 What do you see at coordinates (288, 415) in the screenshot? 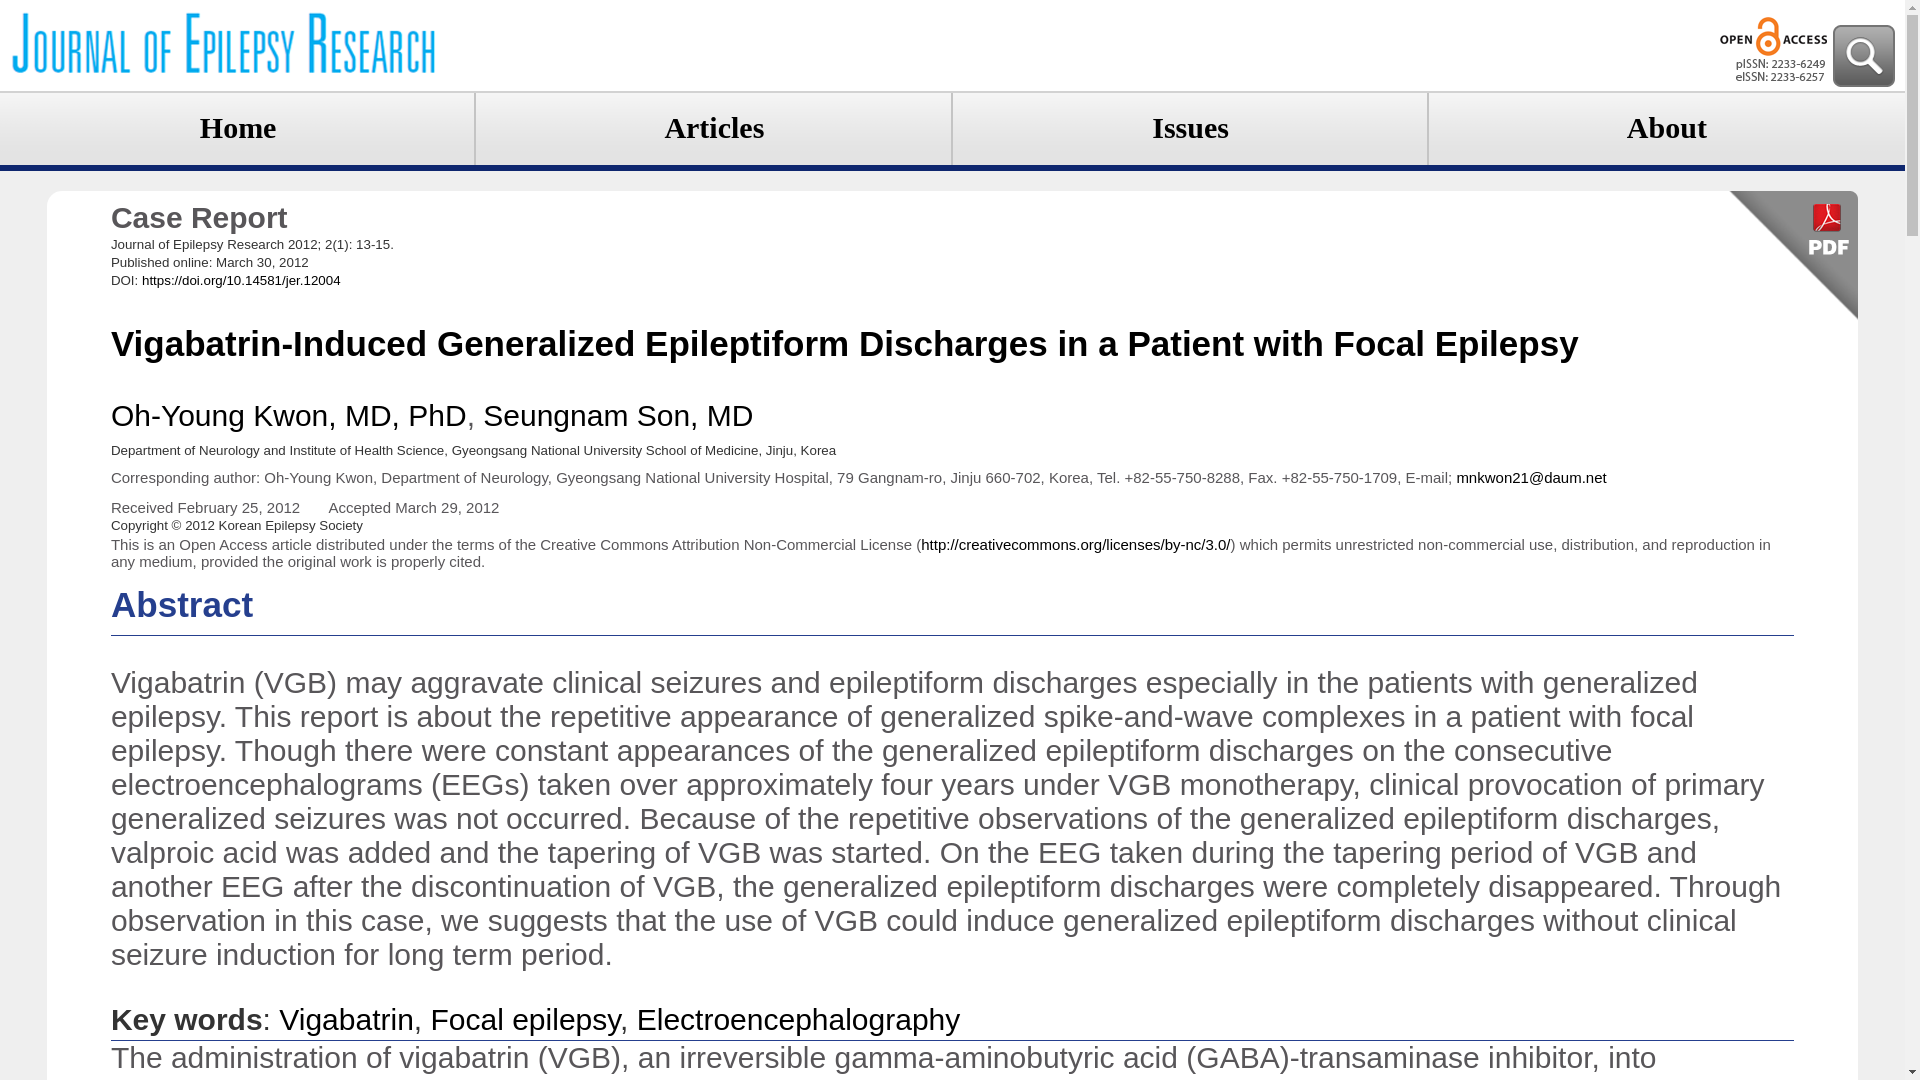
I see `Oh-Young Kwon, MD, PhD` at bounding box center [288, 415].